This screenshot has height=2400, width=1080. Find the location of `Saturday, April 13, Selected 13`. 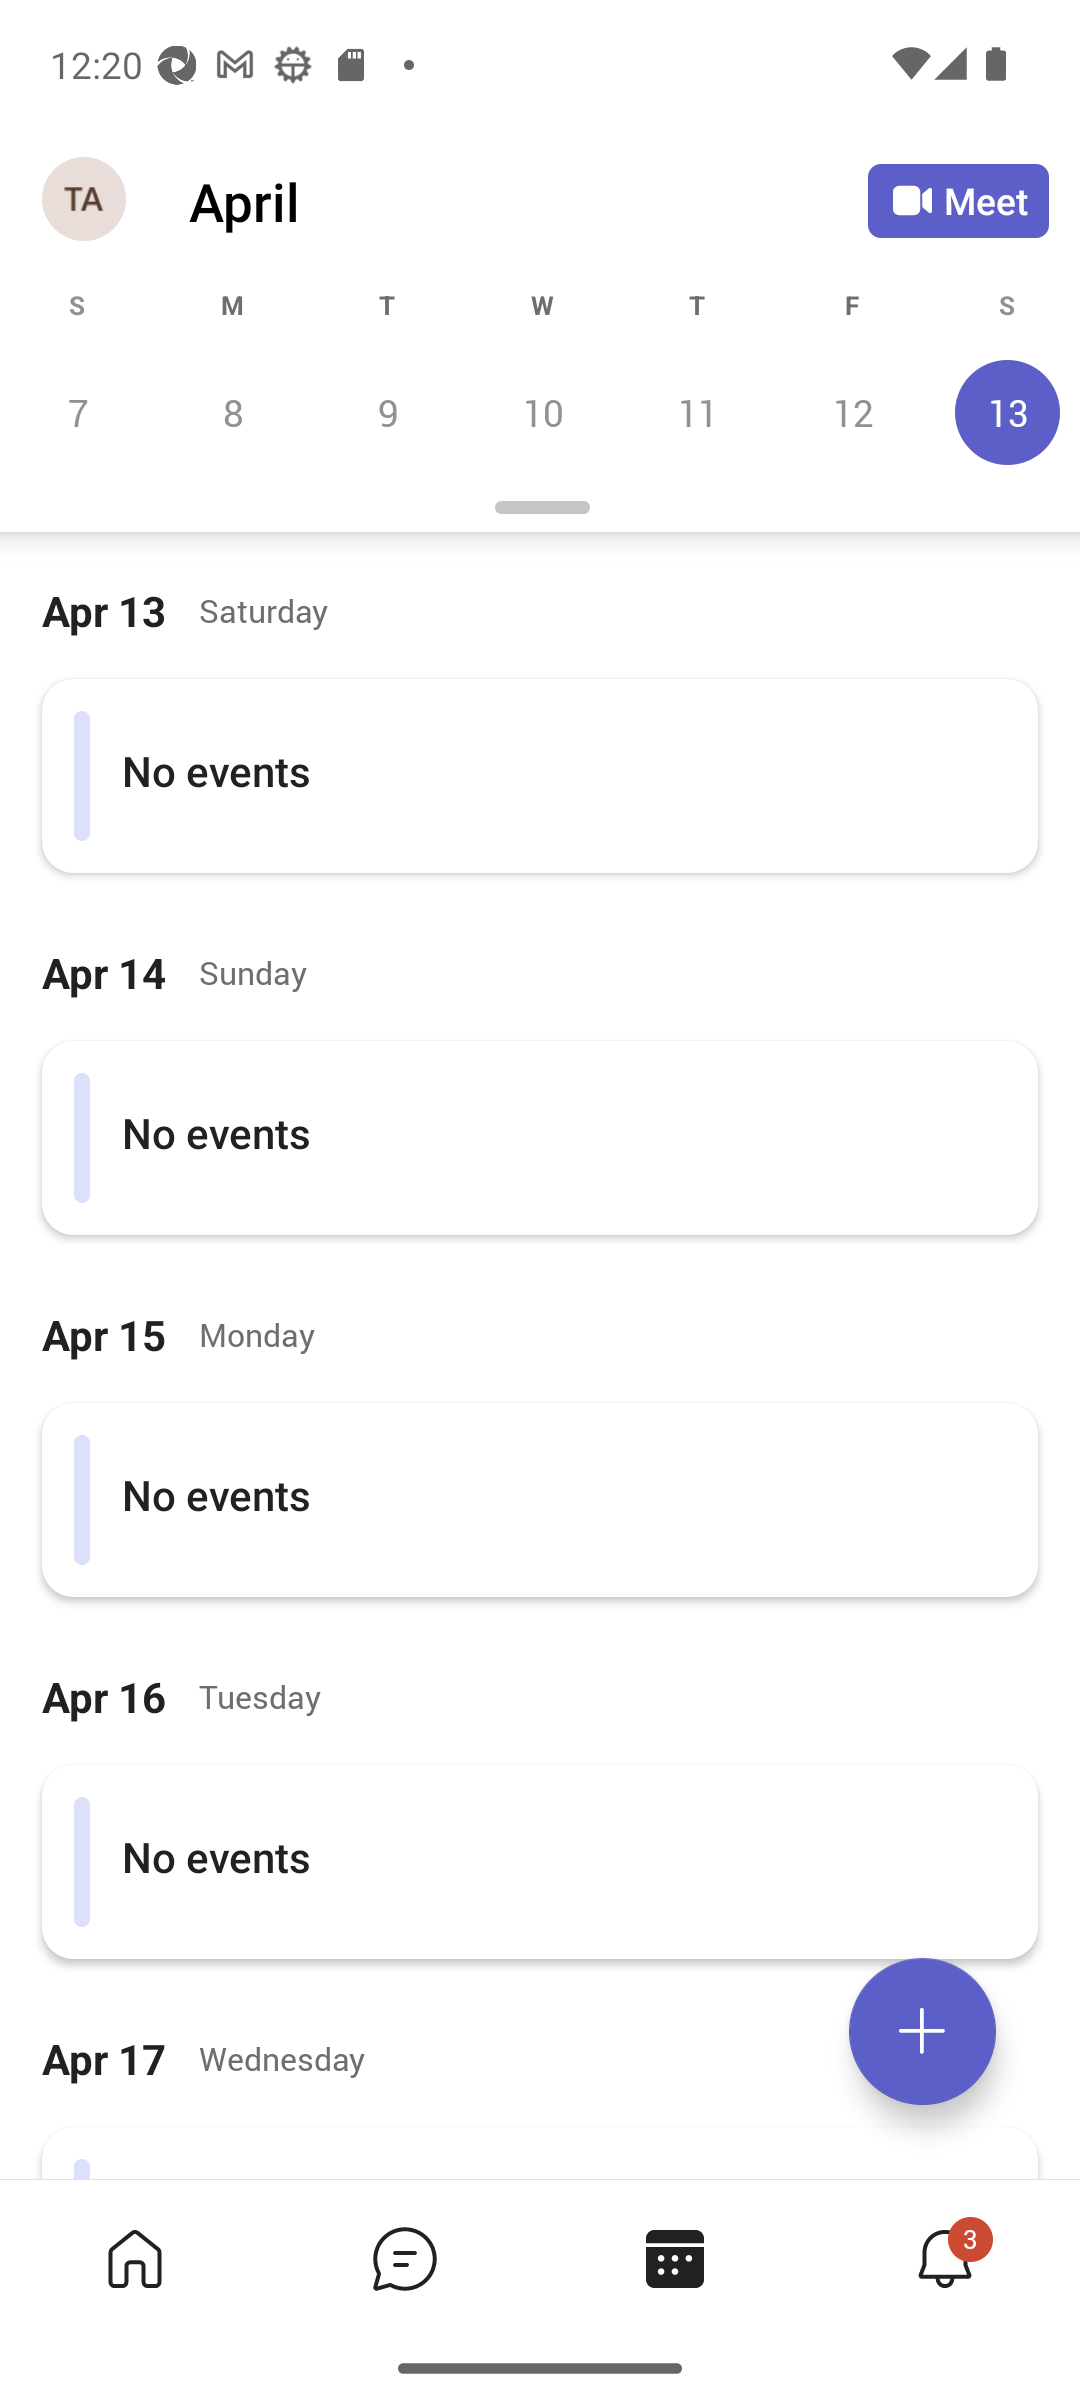

Saturday, April 13, Selected 13 is located at coordinates (1004, 412).